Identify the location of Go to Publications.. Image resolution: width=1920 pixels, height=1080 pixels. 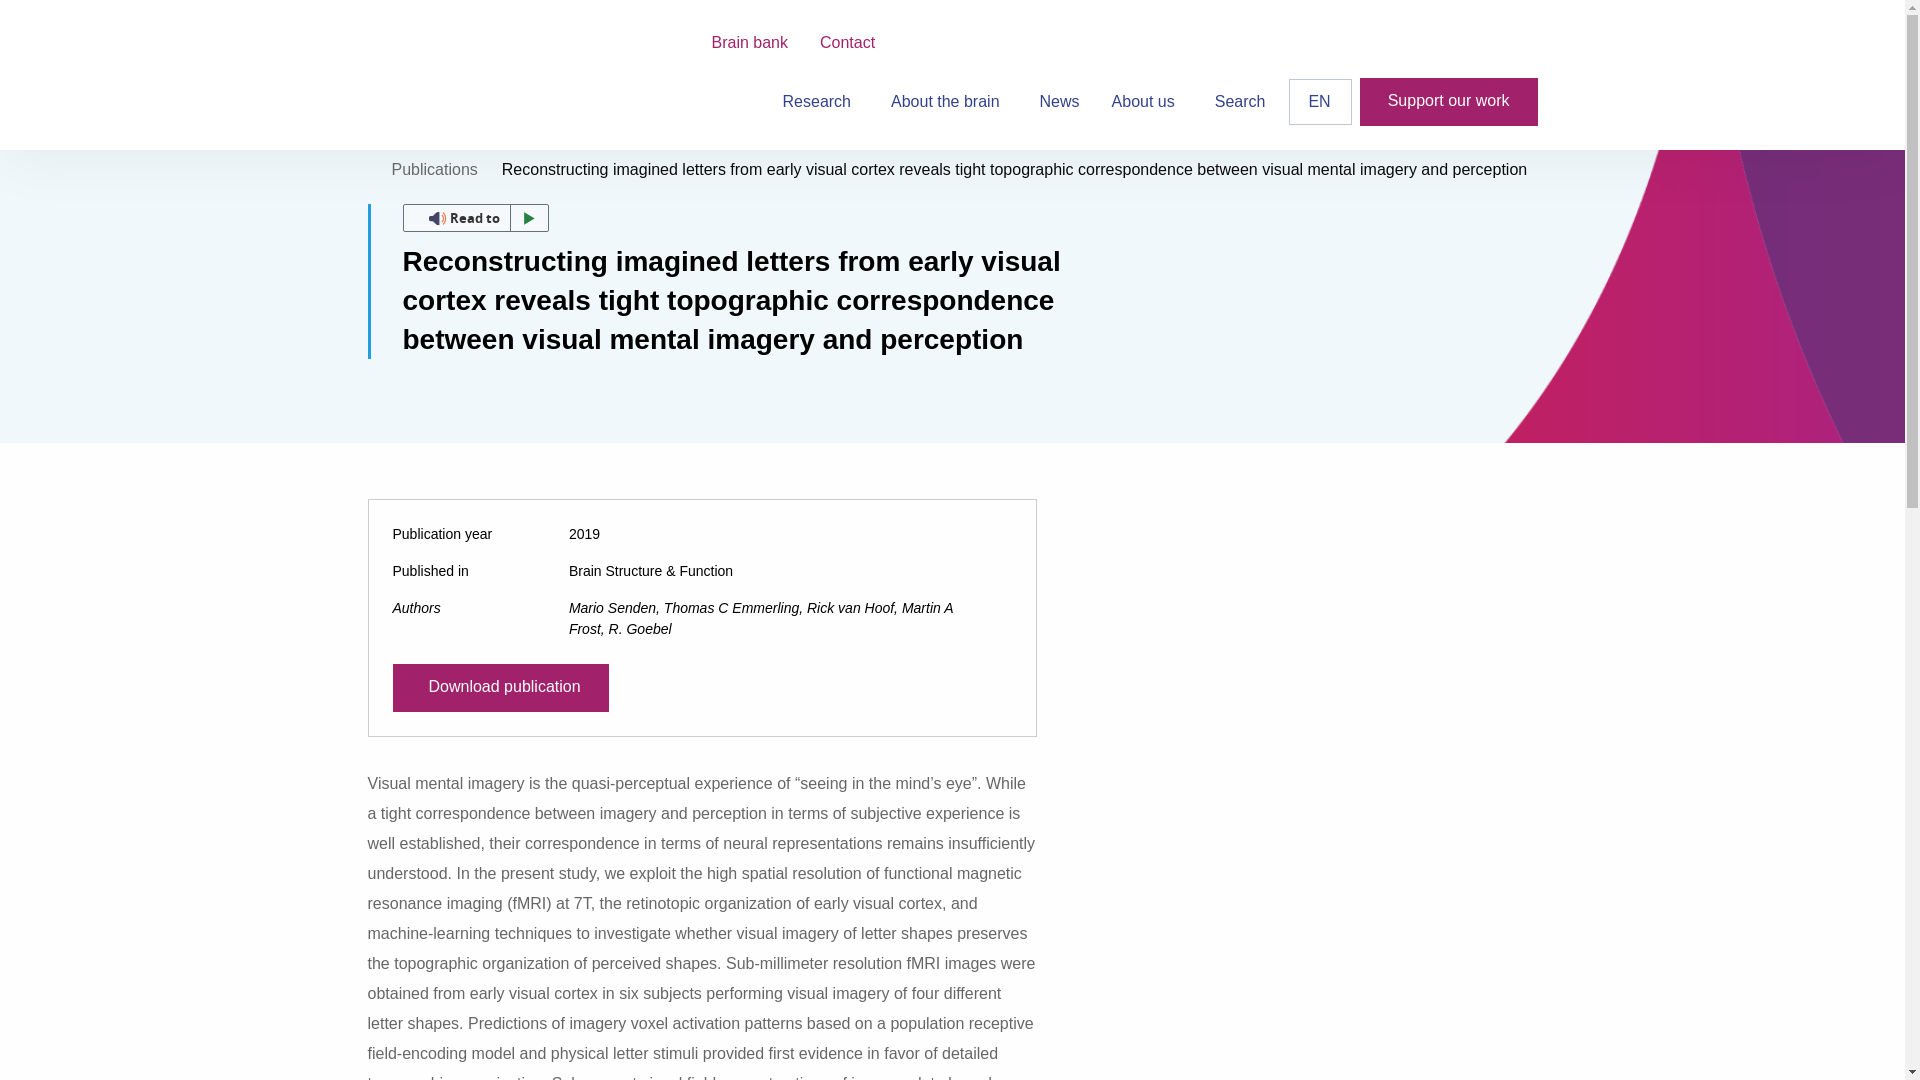
(434, 169).